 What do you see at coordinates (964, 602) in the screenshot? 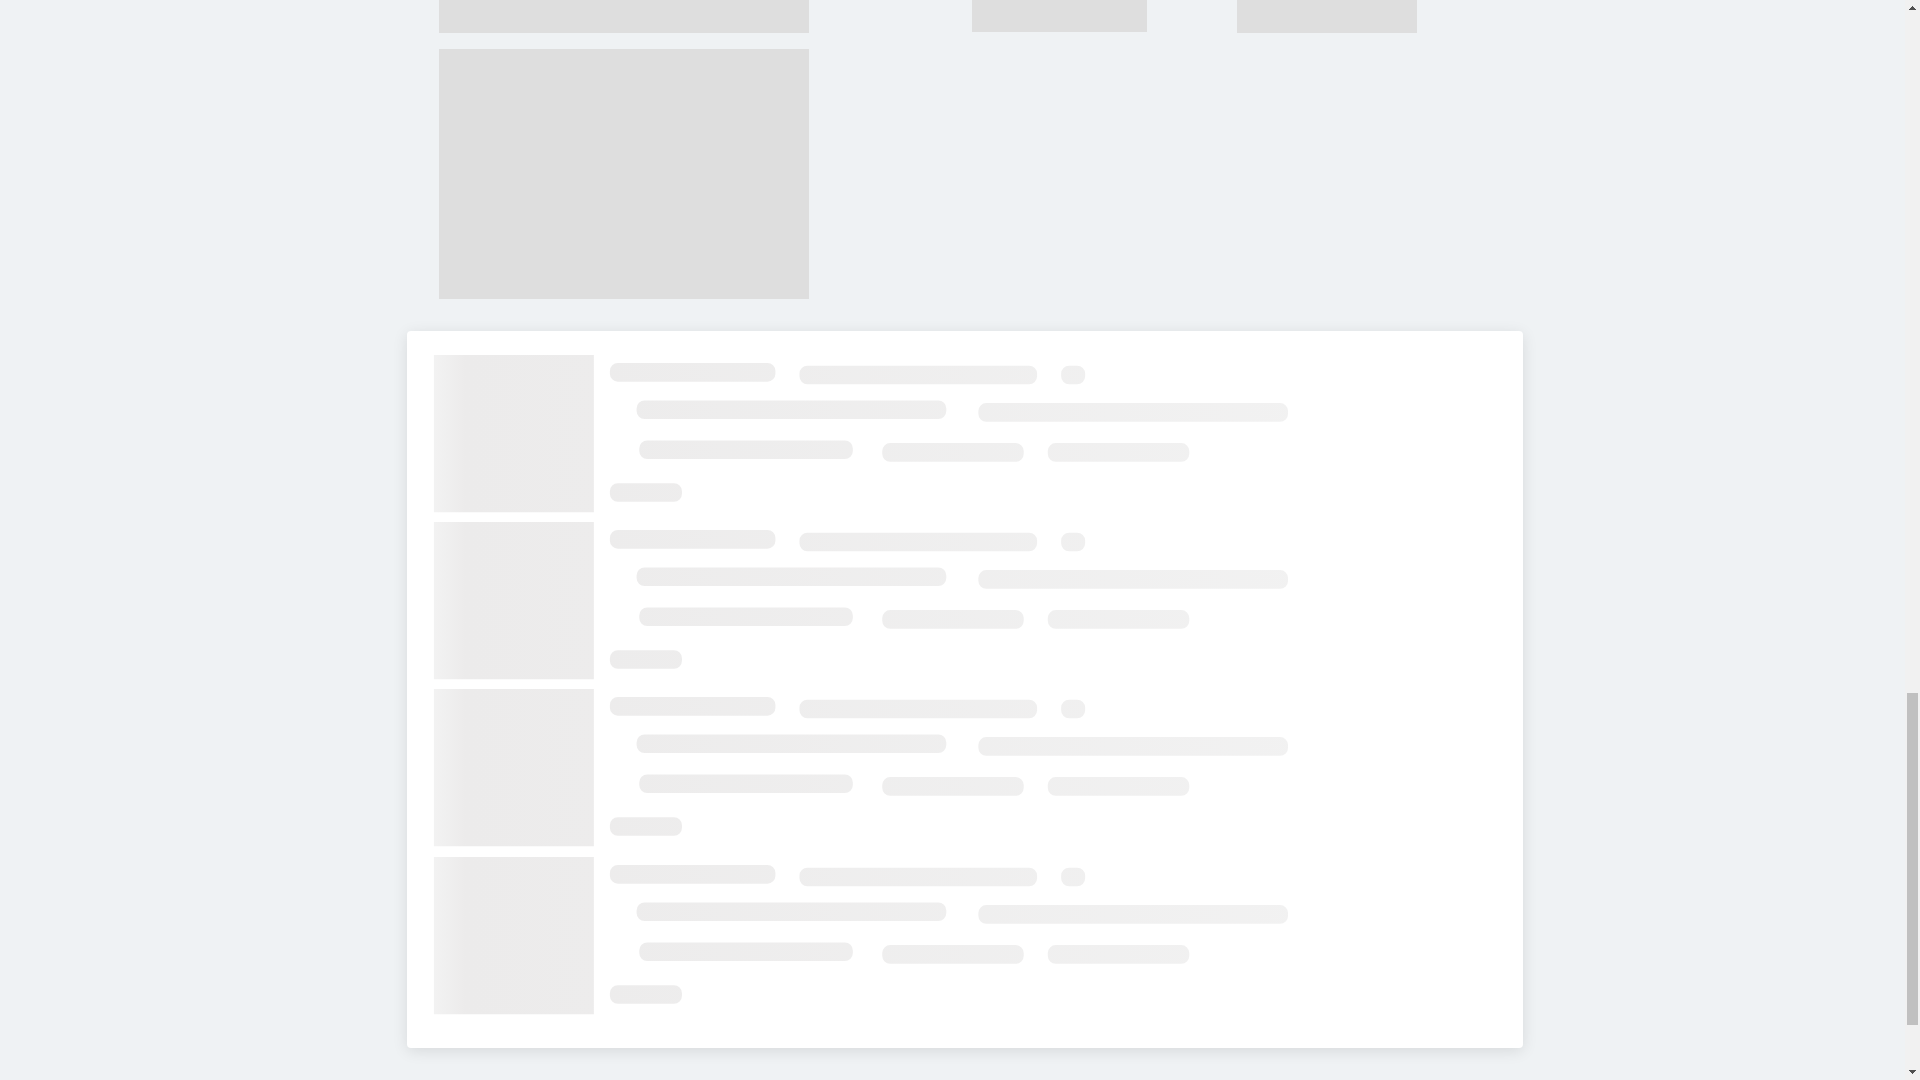
I see `Loading interface...` at bounding box center [964, 602].